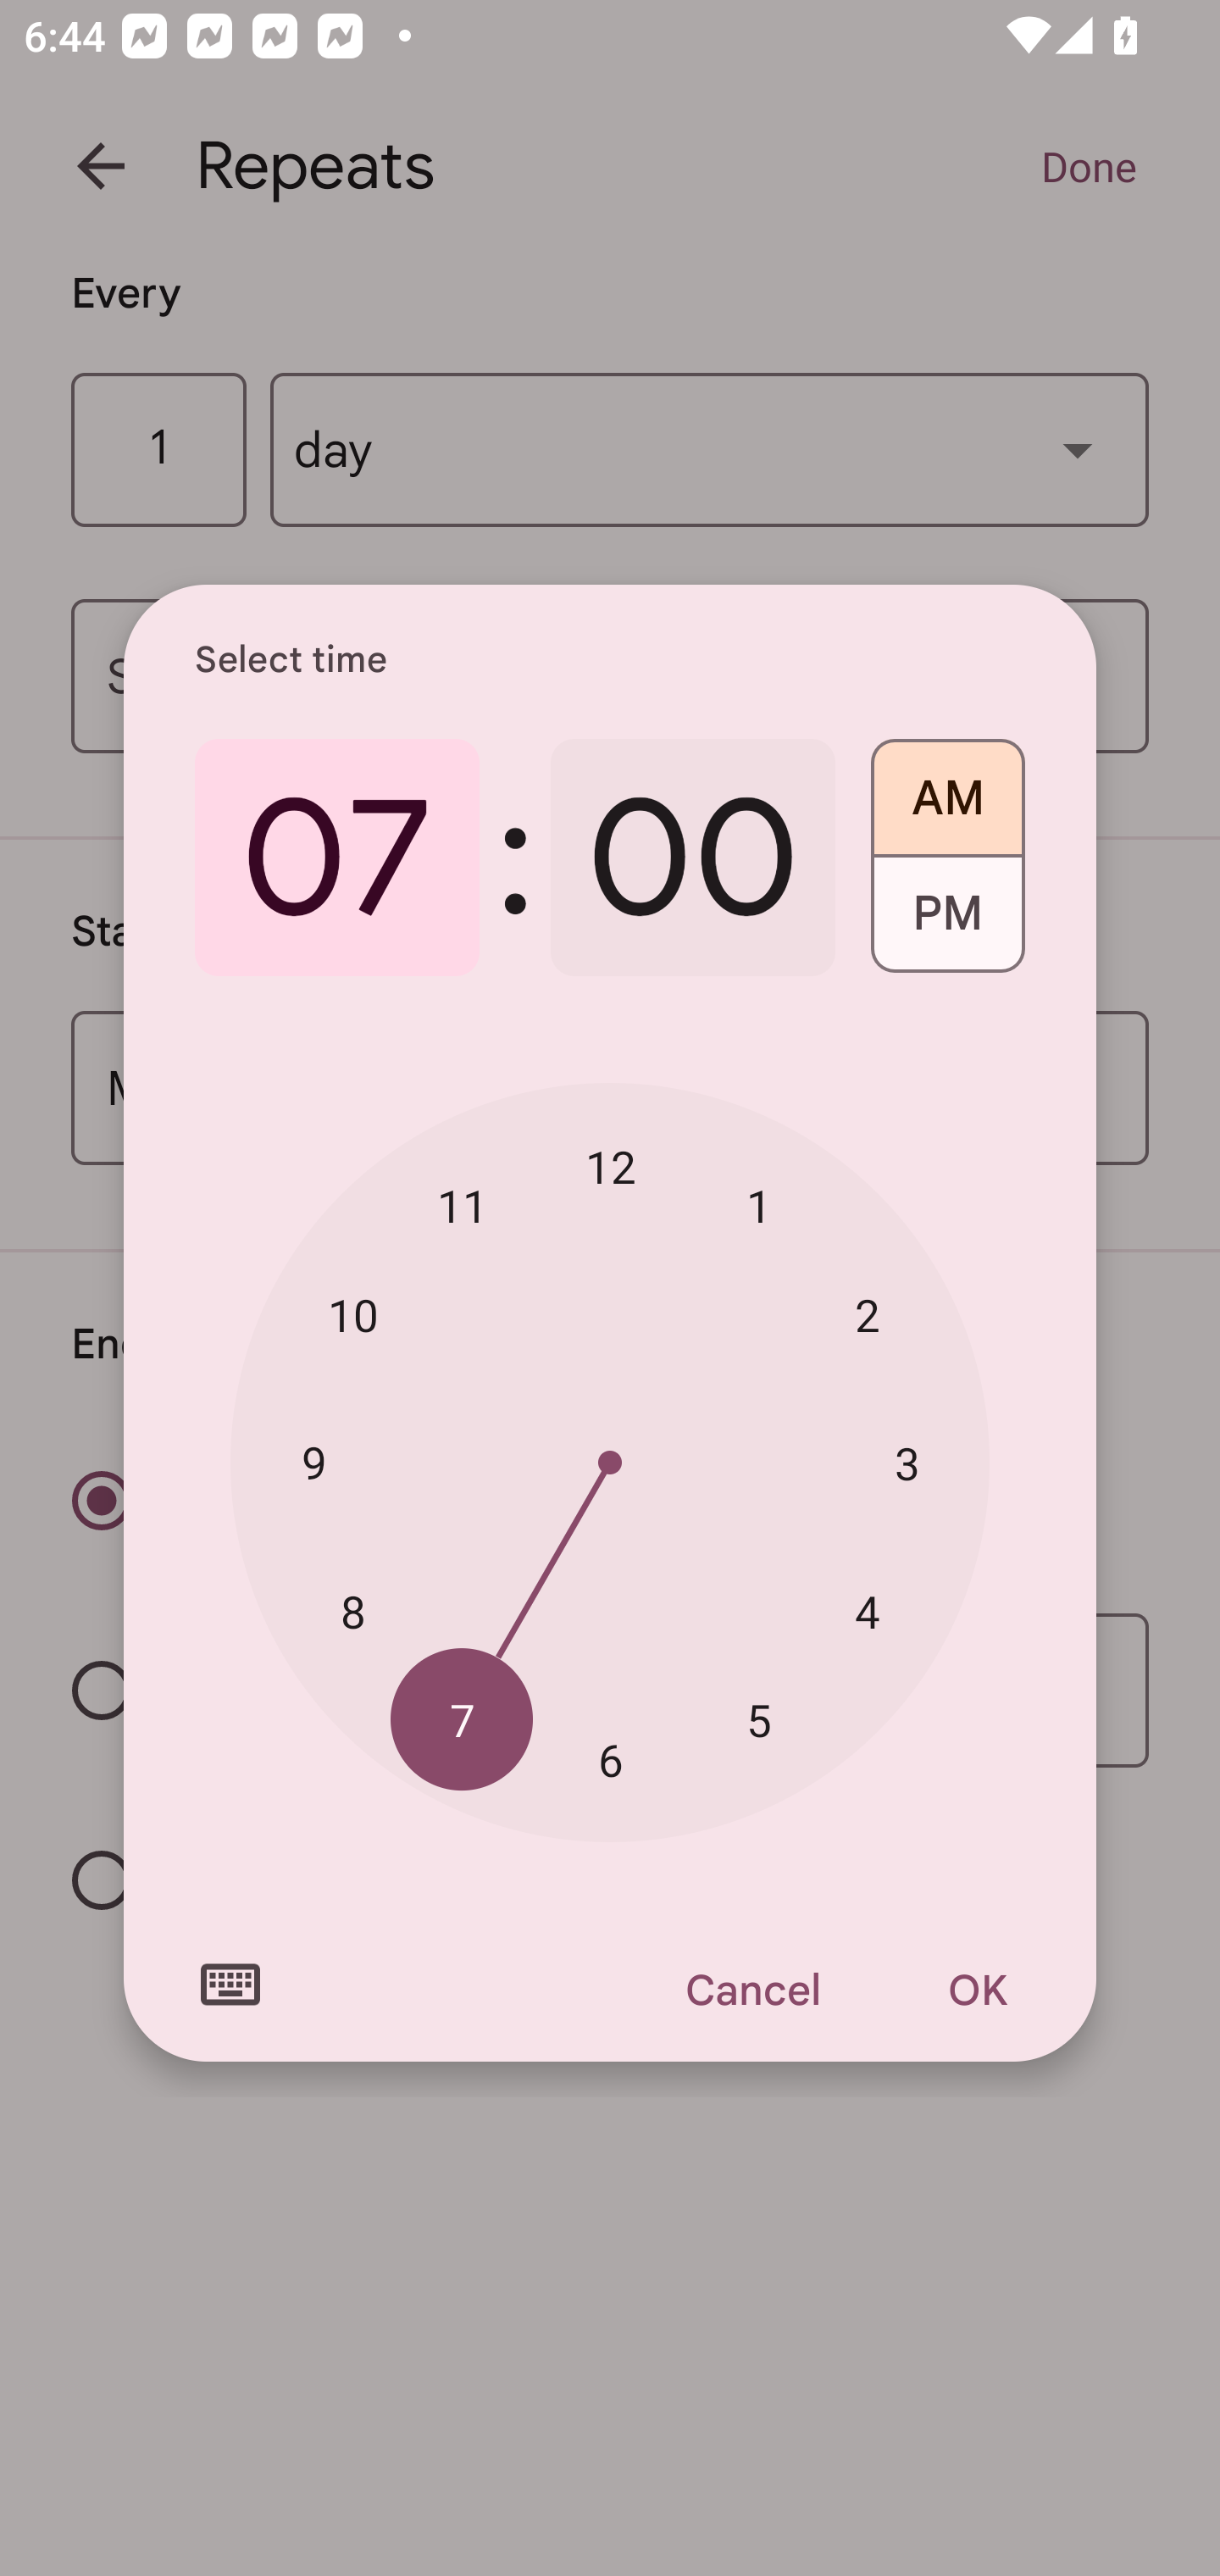  Describe the element at coordinates (978, 1990) in the screenshot. I see `OK` at that location.